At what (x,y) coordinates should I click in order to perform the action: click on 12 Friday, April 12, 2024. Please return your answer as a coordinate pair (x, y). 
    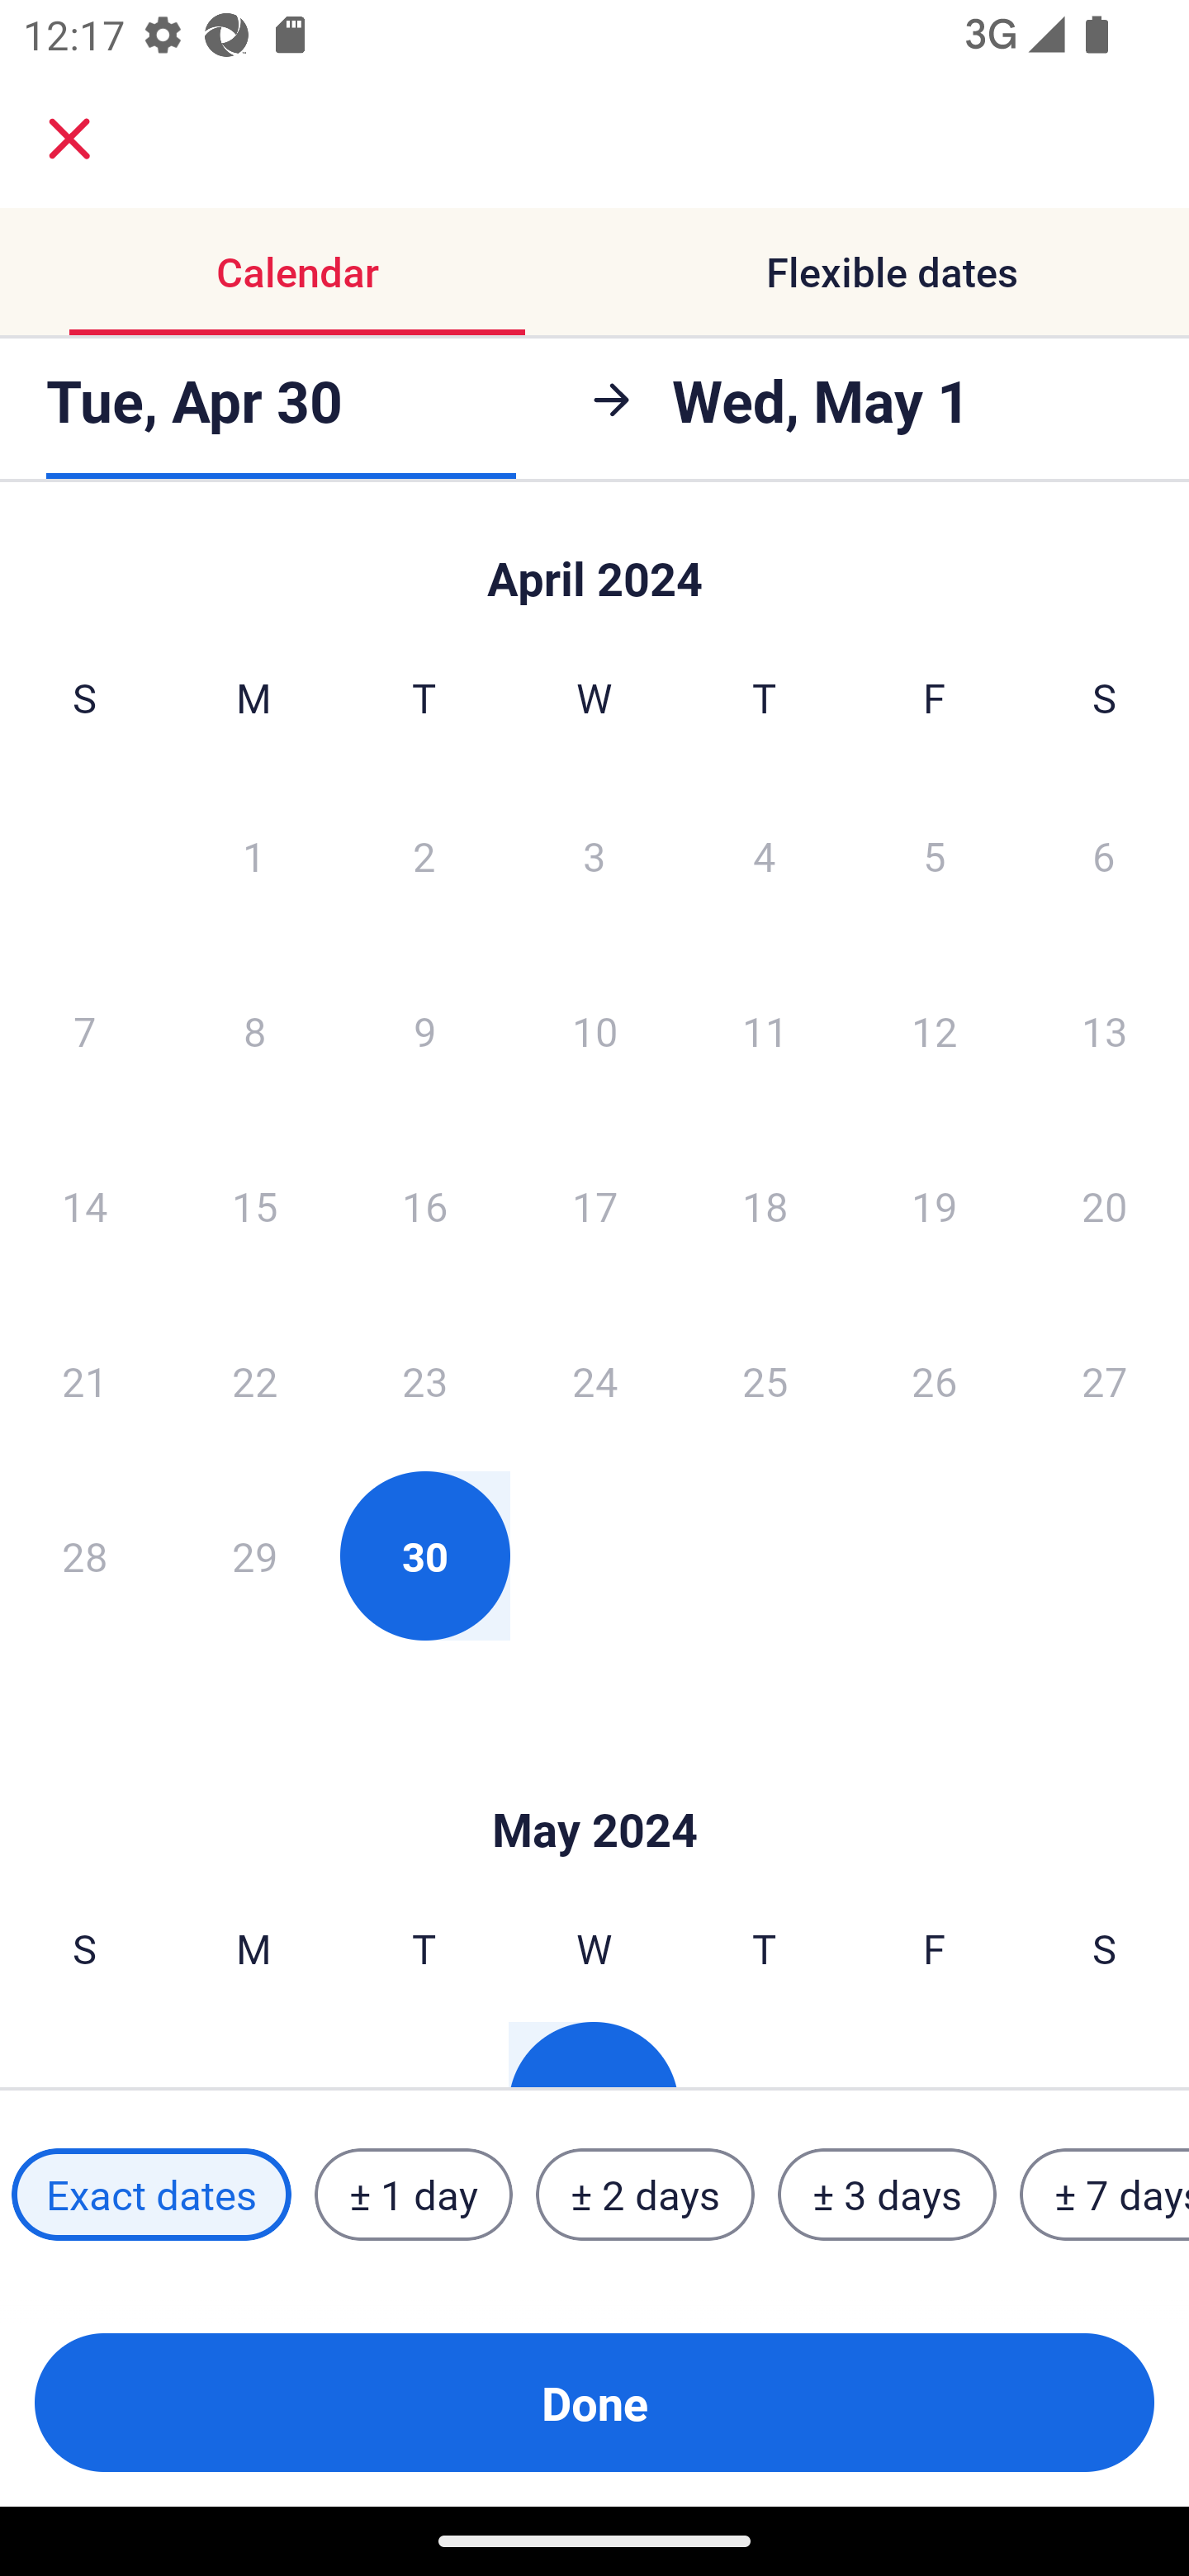
    Looking at the image, I should click on (935, 1030).